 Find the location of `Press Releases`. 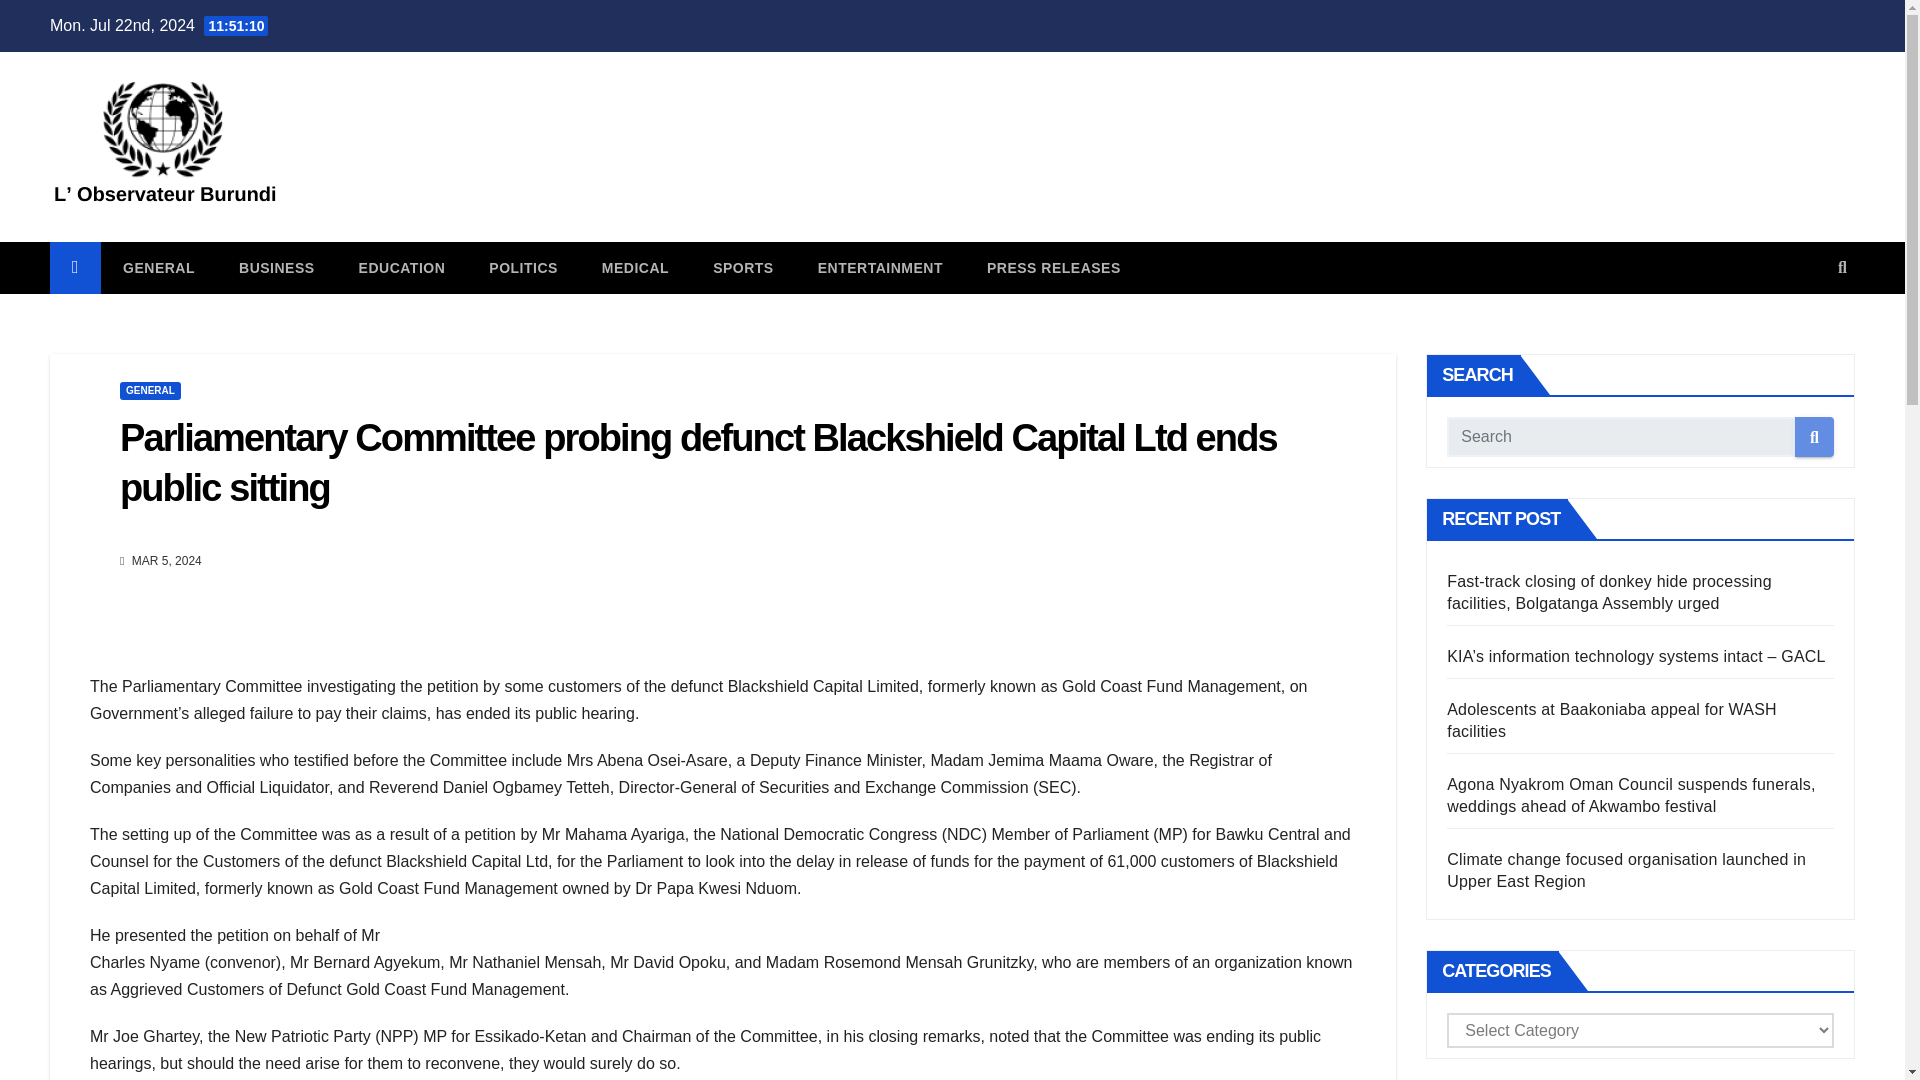

Press Releases is located at coordinates (1054, 267).